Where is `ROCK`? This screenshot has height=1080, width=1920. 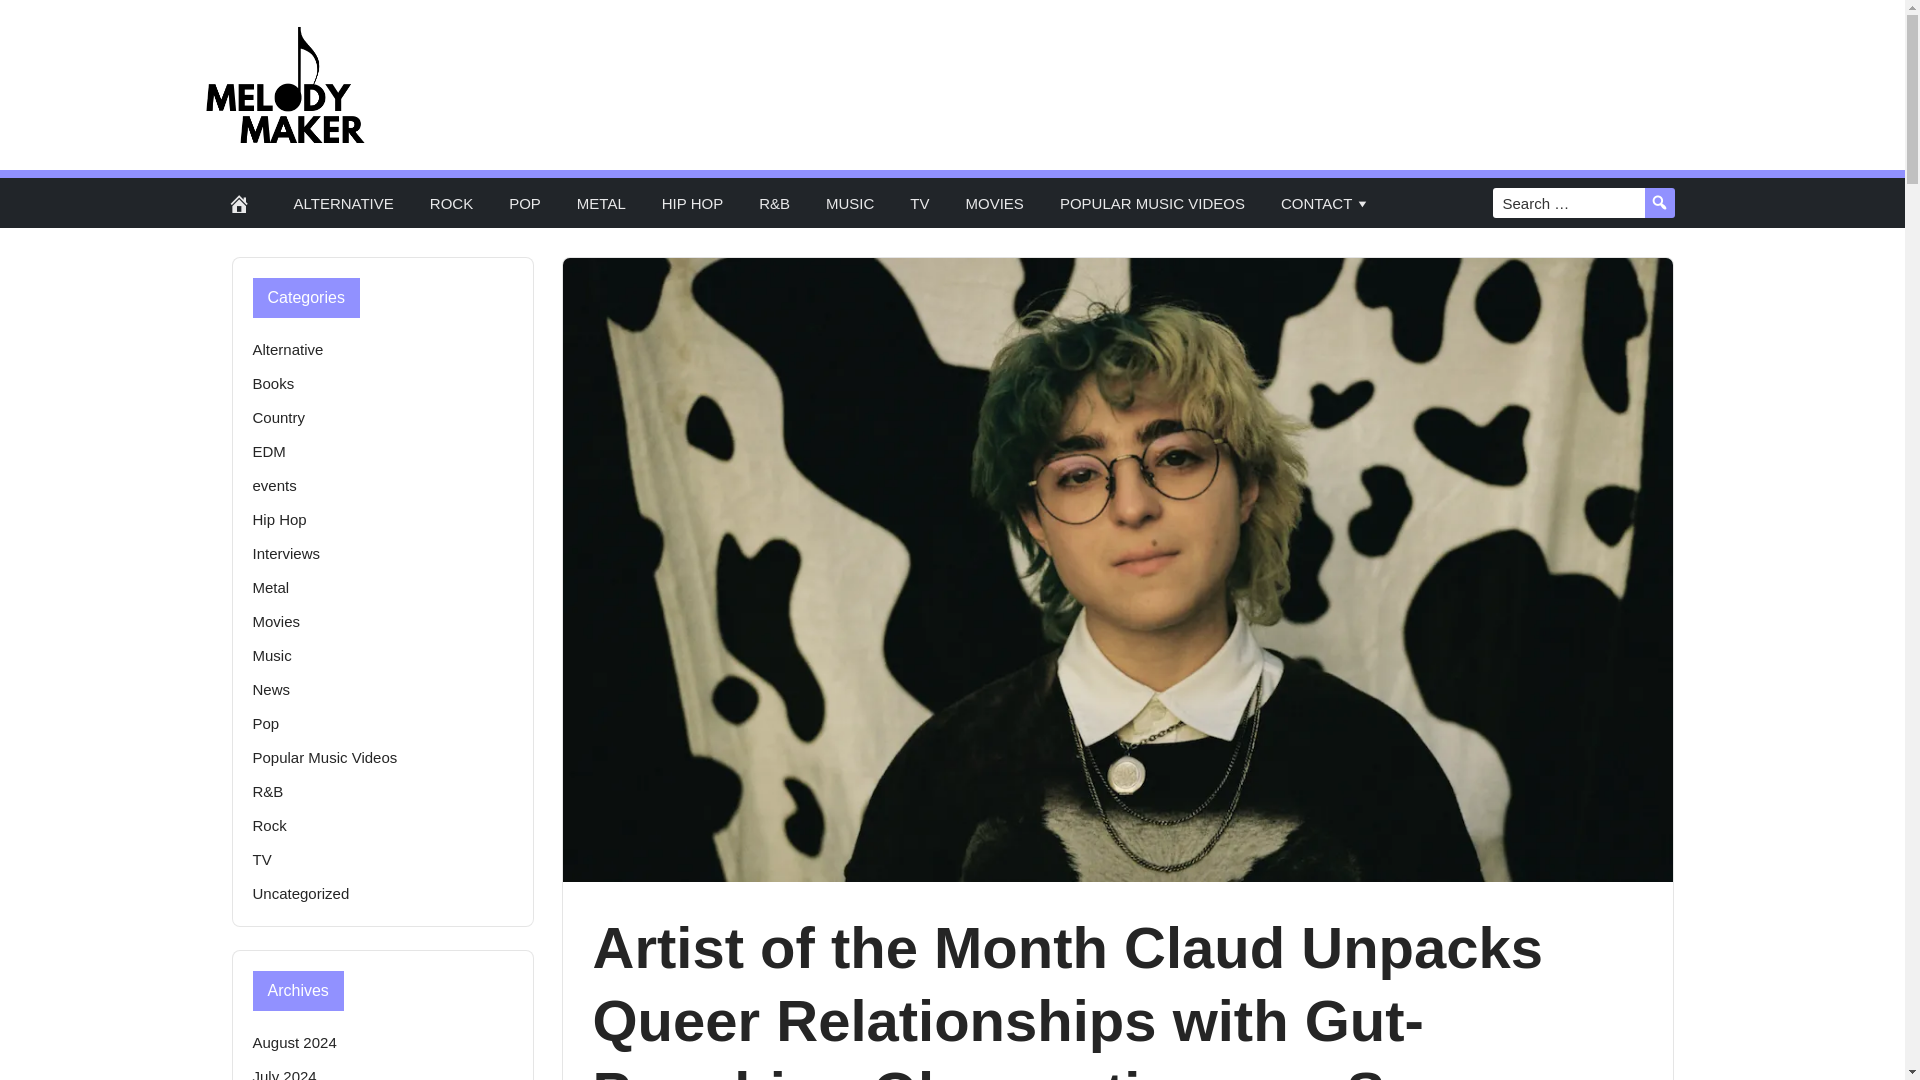 ROCK is located at coordinates (452, 202).